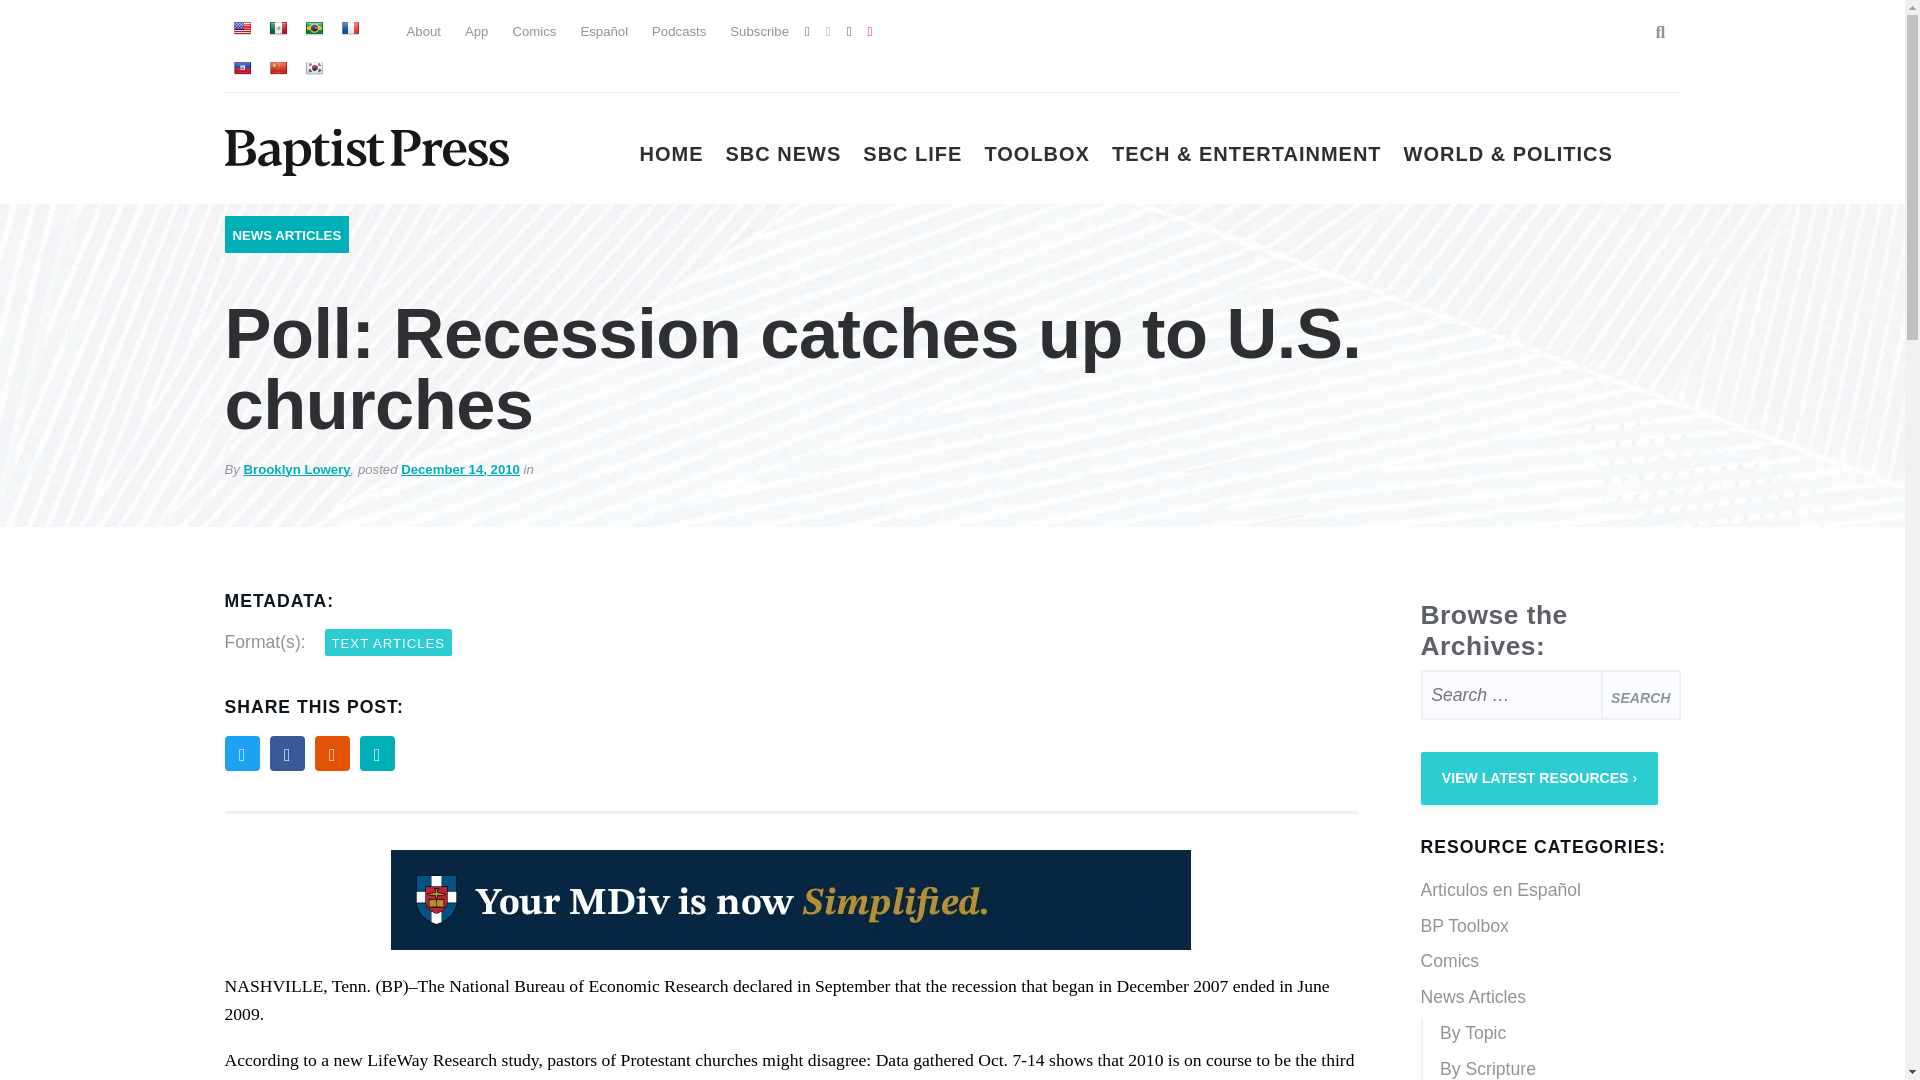  Describe the element at coordinates (240, 68) in the screenshot. I see `Haitian` at that location.